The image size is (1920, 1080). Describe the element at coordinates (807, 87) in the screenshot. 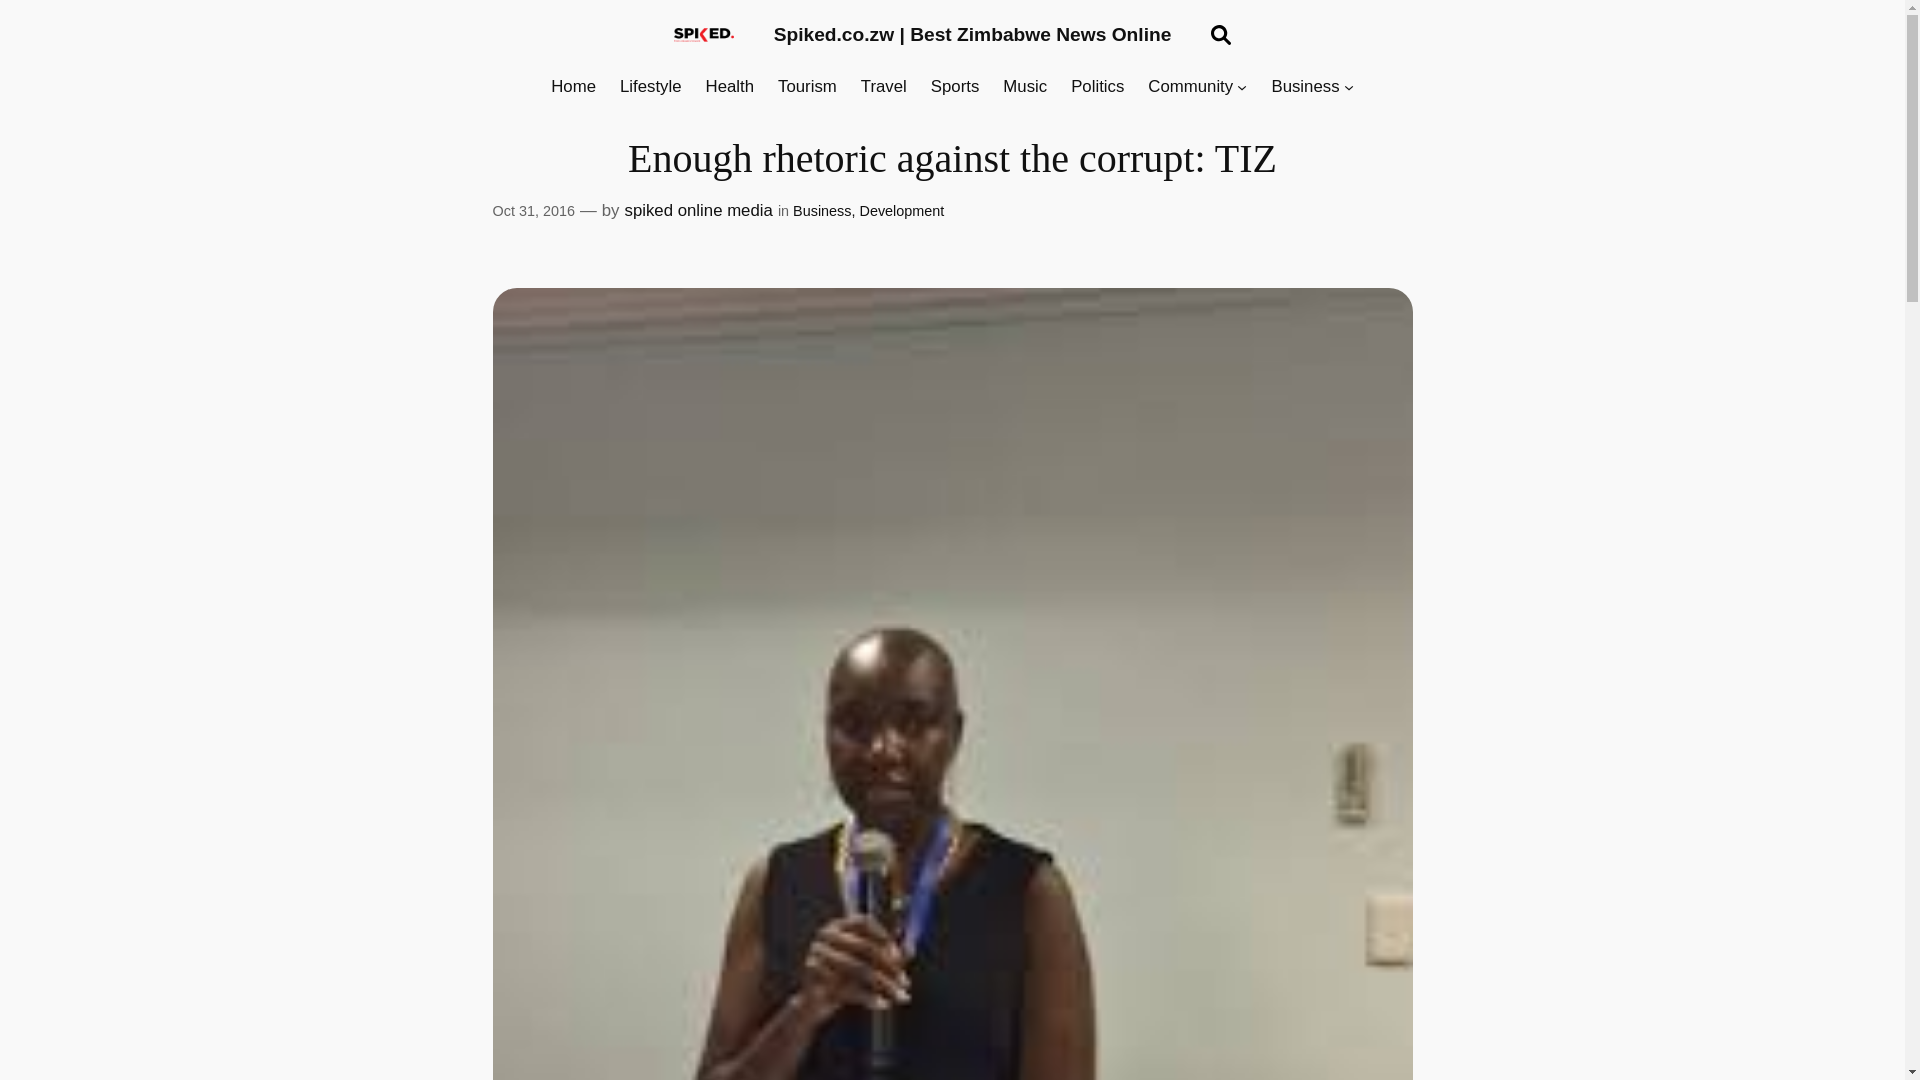

I see `Tourism` at that location.